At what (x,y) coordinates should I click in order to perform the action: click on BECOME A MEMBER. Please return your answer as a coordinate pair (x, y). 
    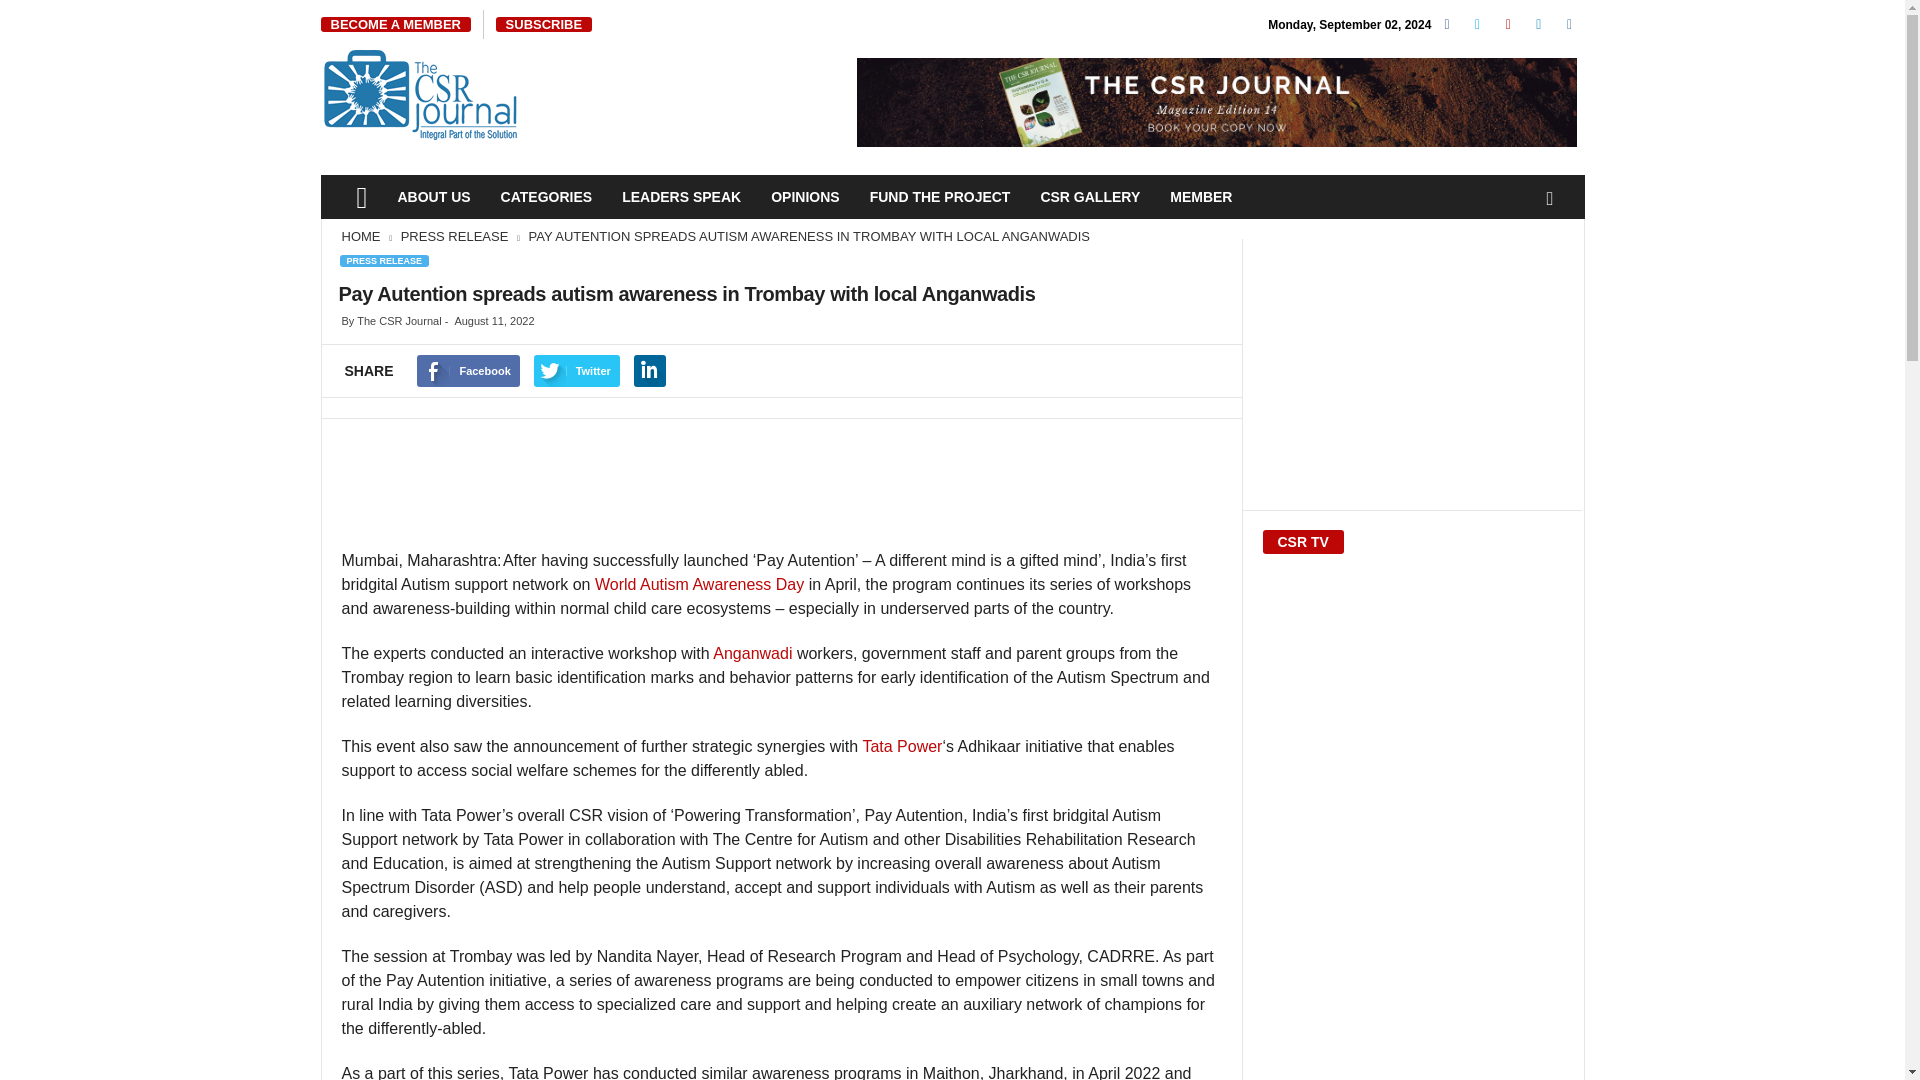
    Looking at the image, I should click on (395, 24).